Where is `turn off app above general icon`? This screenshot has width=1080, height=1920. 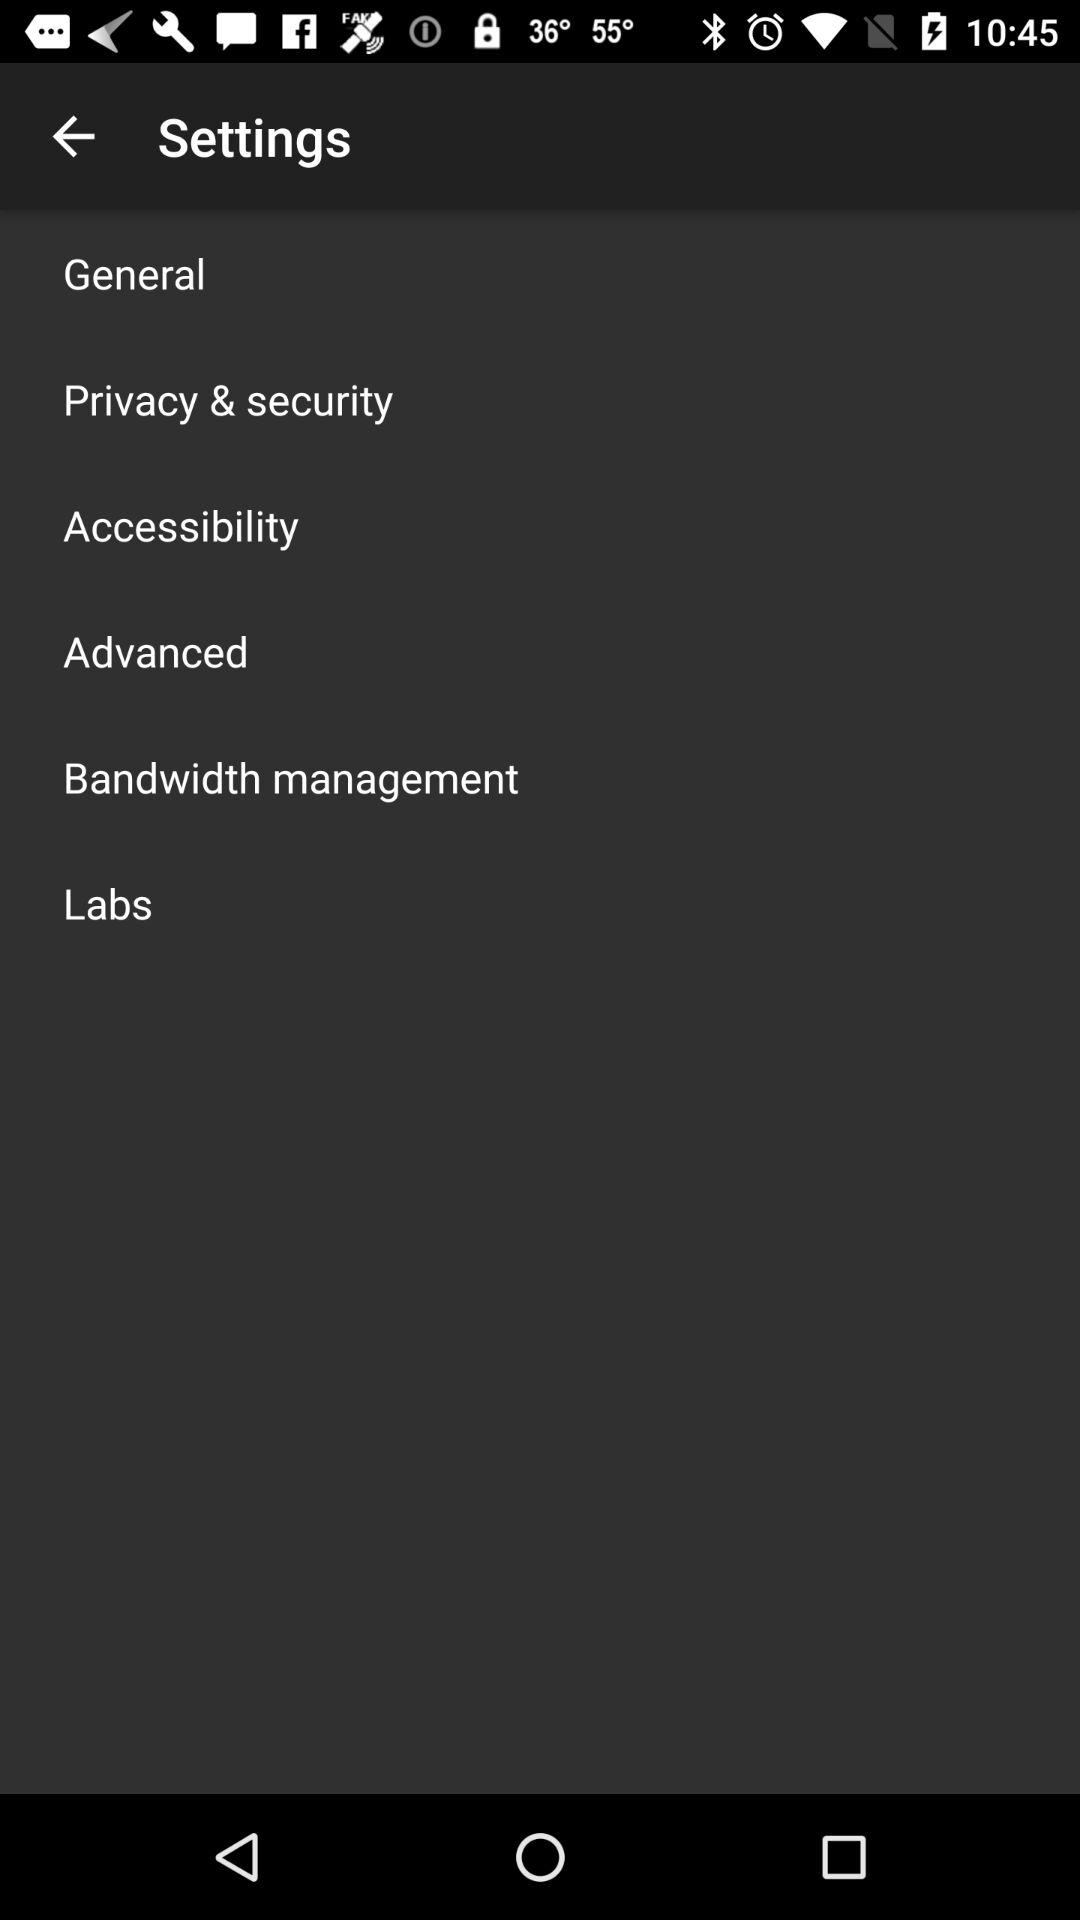 turn off app above general icon is located at coordinates (73, 136).